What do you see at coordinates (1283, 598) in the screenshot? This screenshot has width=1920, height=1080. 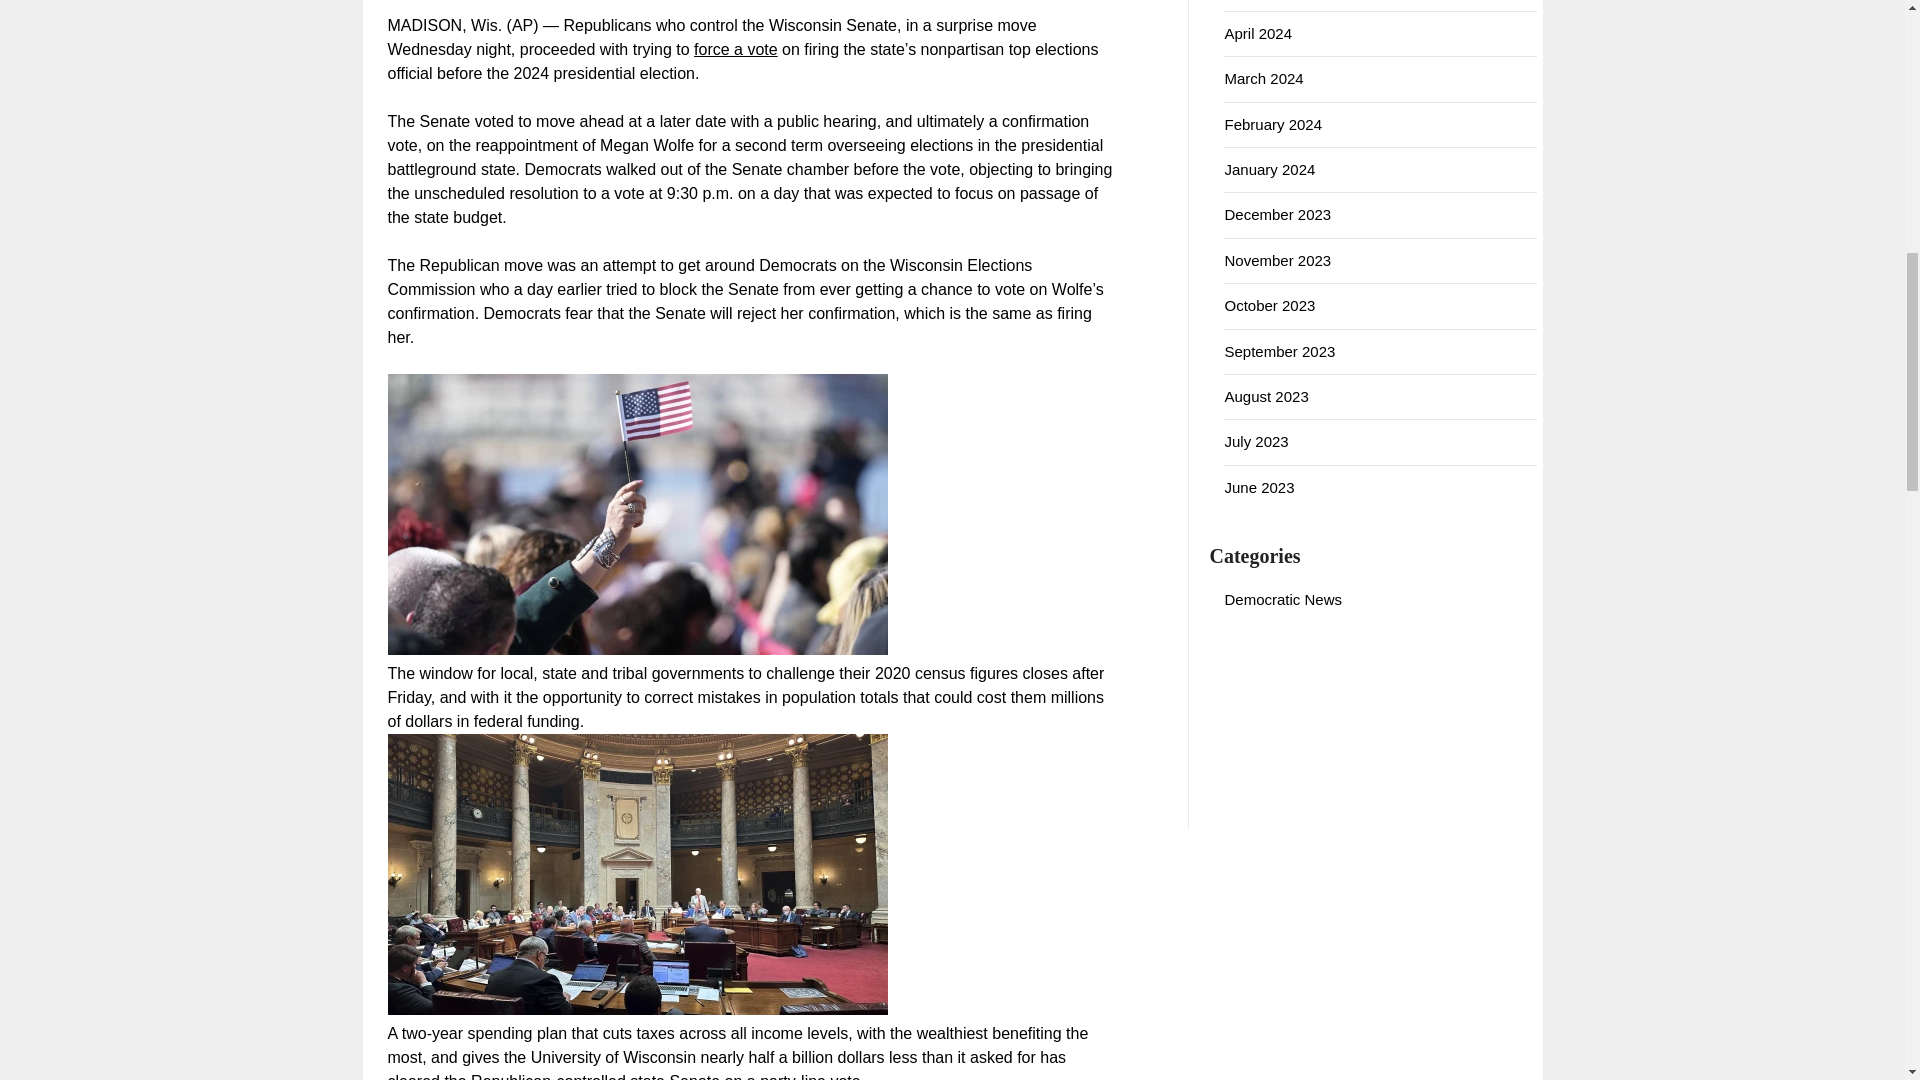 I see `Democratic News` at bounding box center [1283, 598].